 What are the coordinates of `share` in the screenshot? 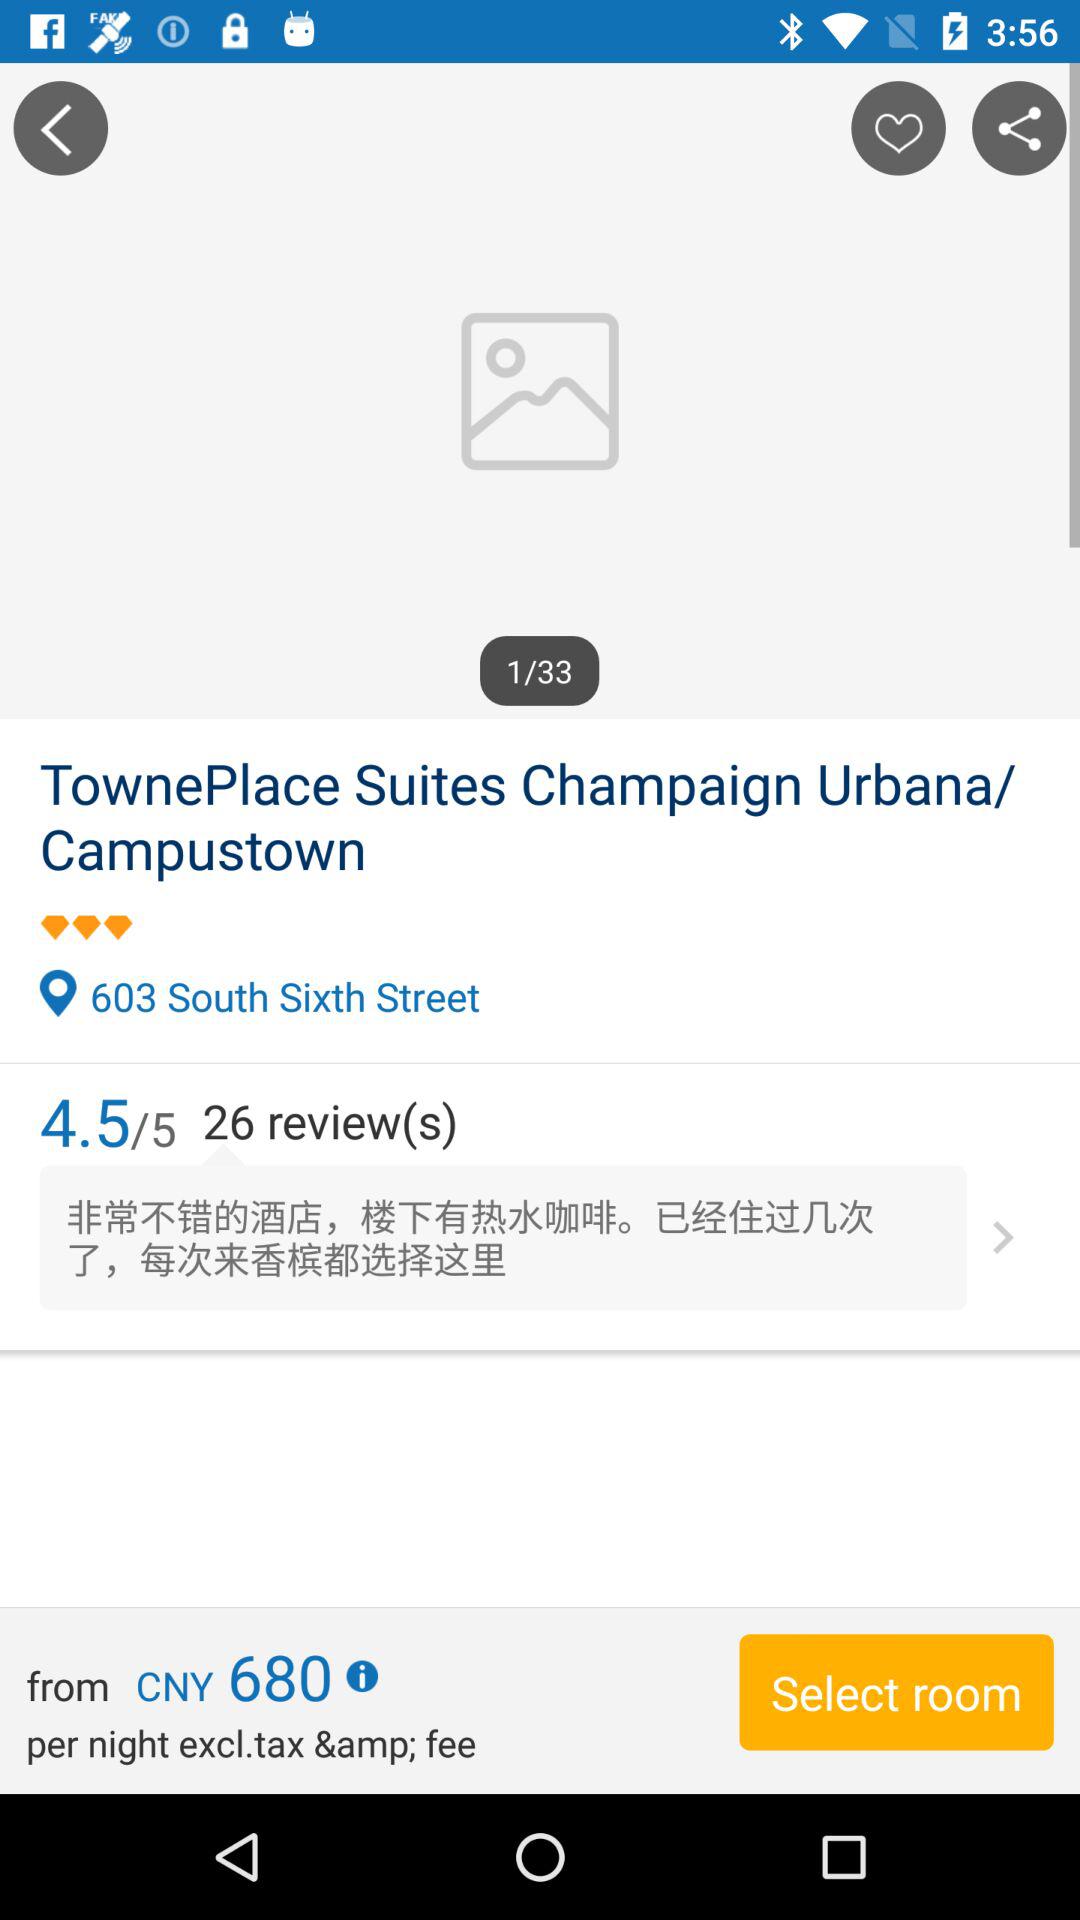 It's located at (1019, 128).